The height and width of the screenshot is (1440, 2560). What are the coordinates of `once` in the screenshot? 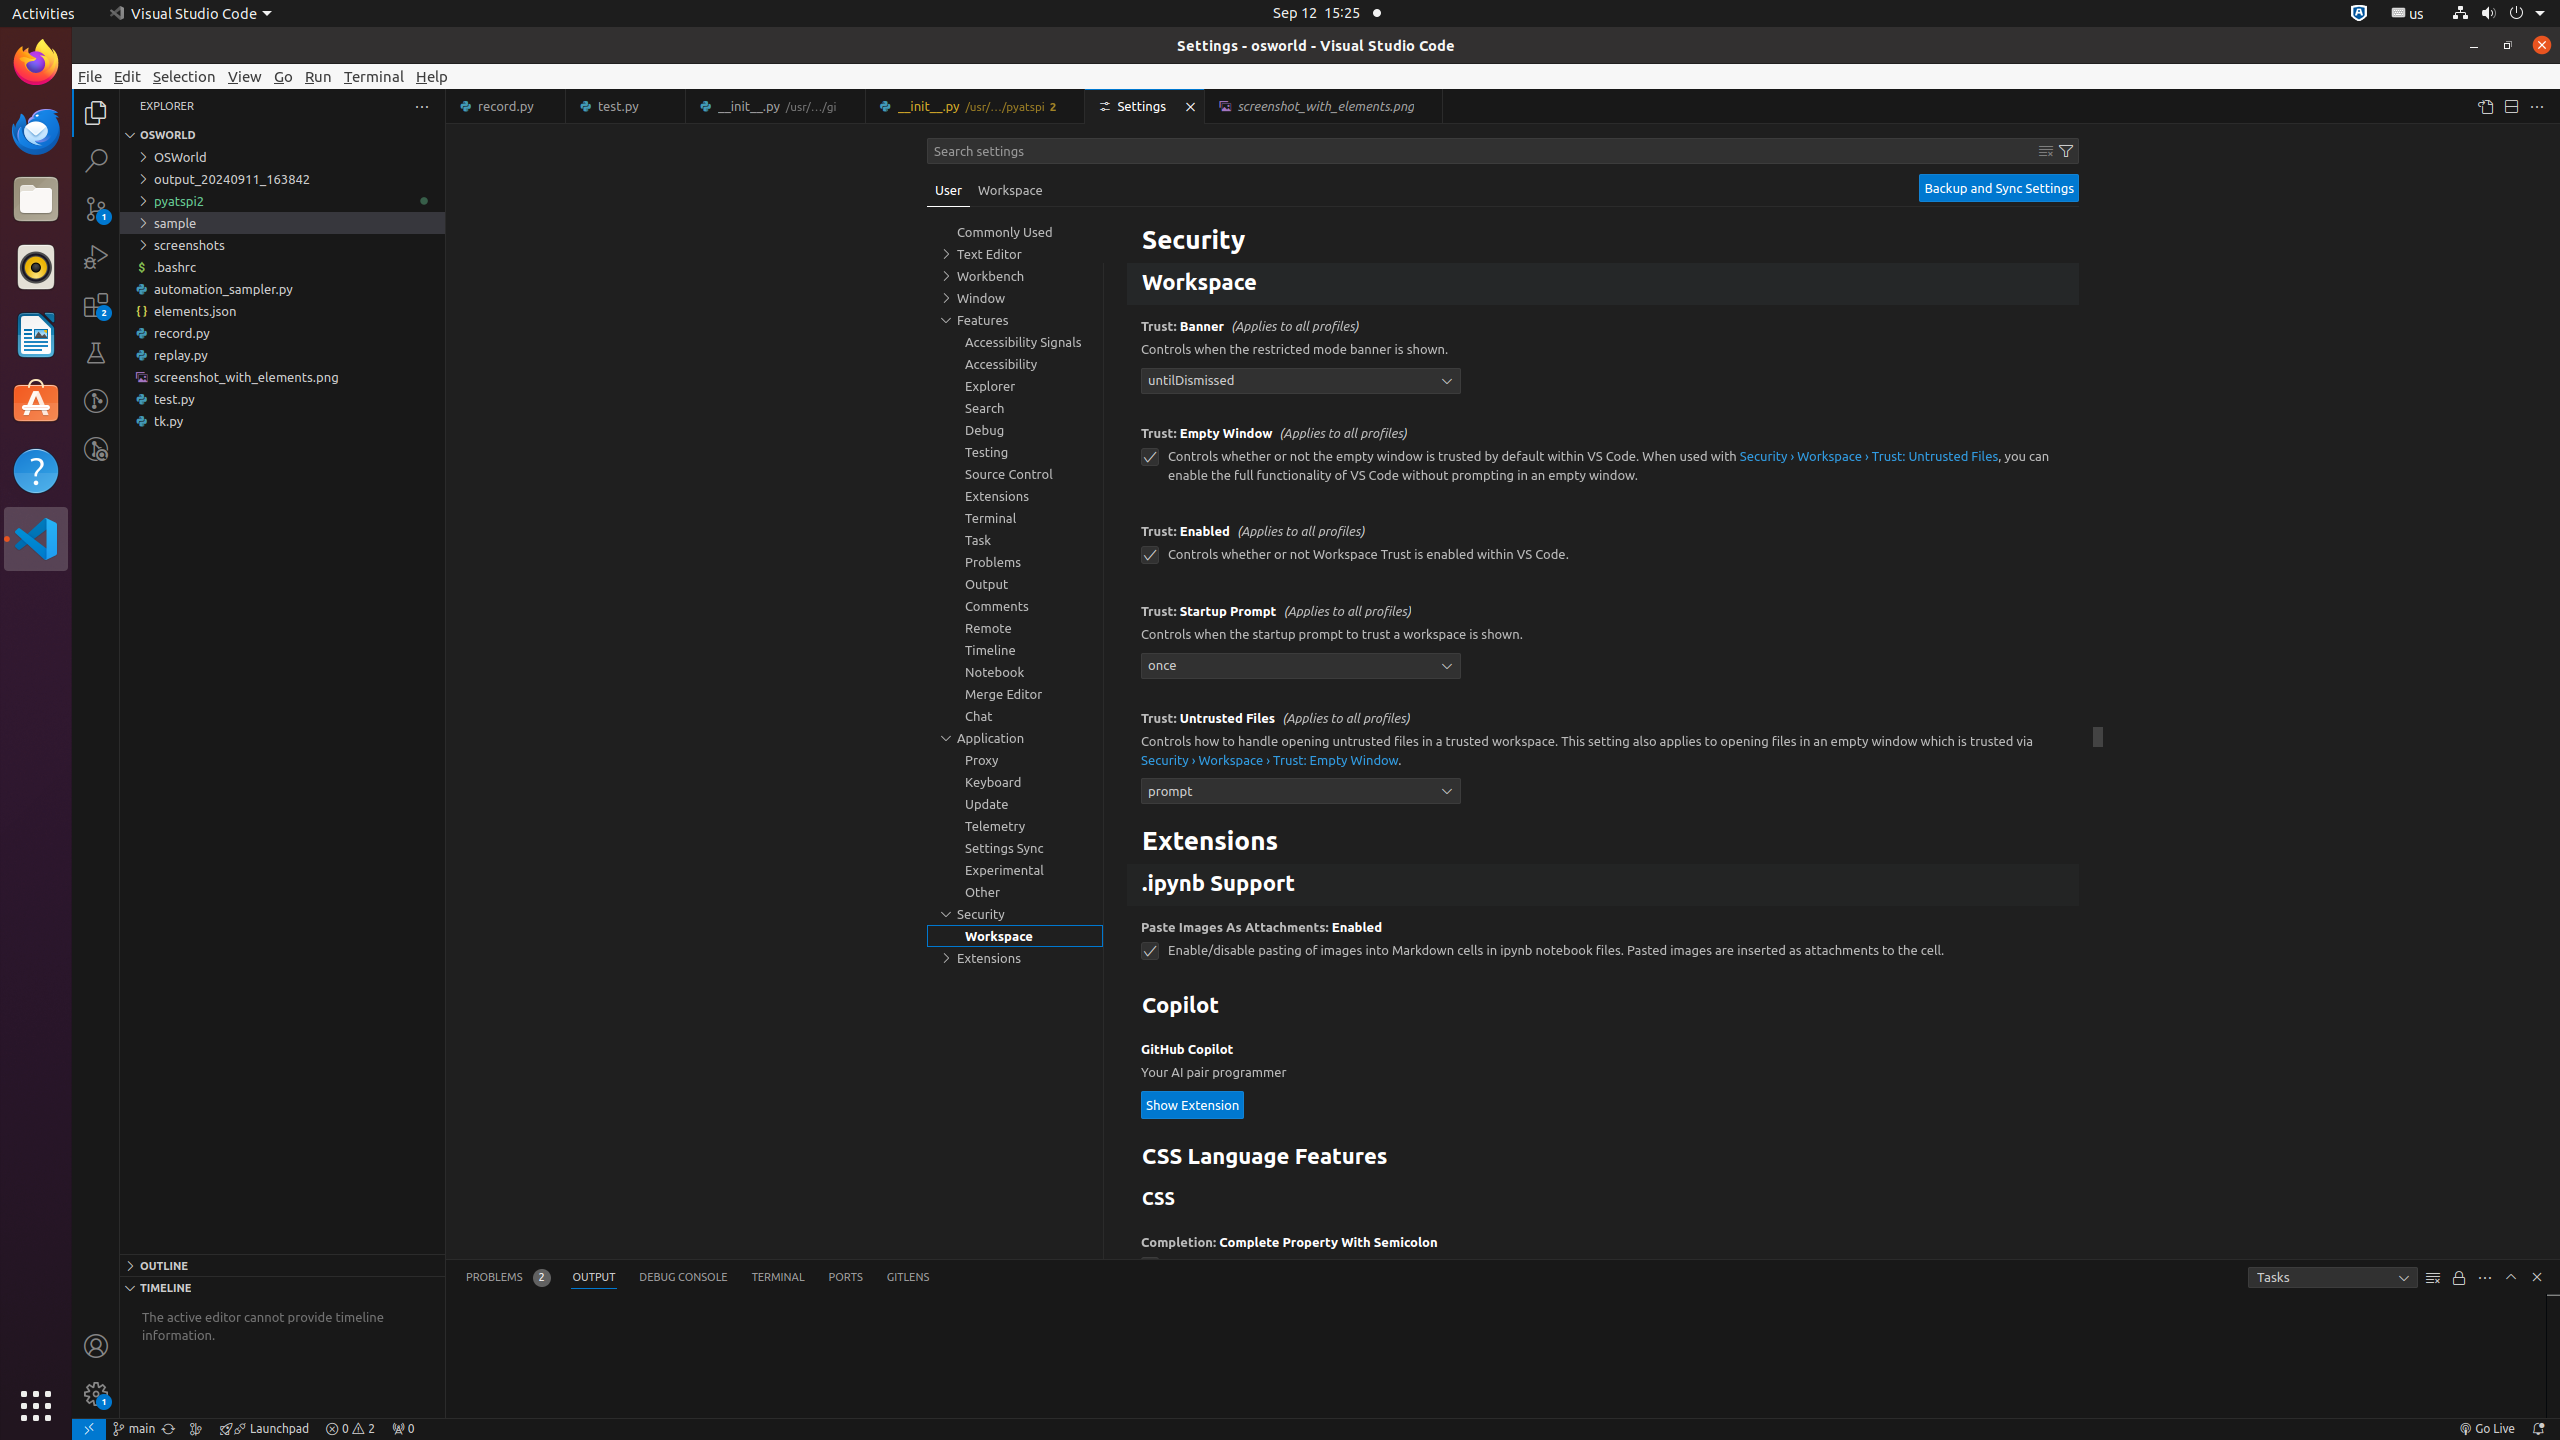 It's located at (1301, 666).